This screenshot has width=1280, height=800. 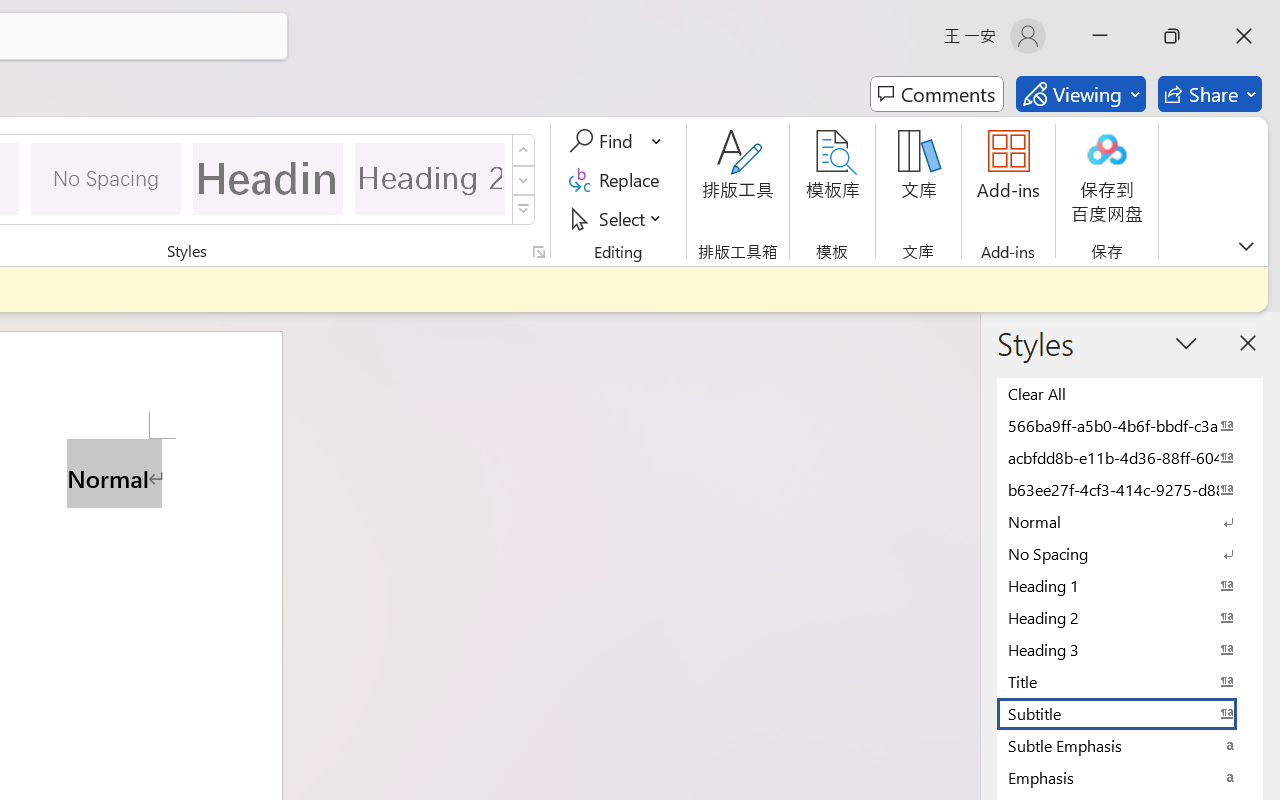 What do you see at coordinates (618, 180) in the screenshot?
I see `Replace...` at bounding box center [618, 180].